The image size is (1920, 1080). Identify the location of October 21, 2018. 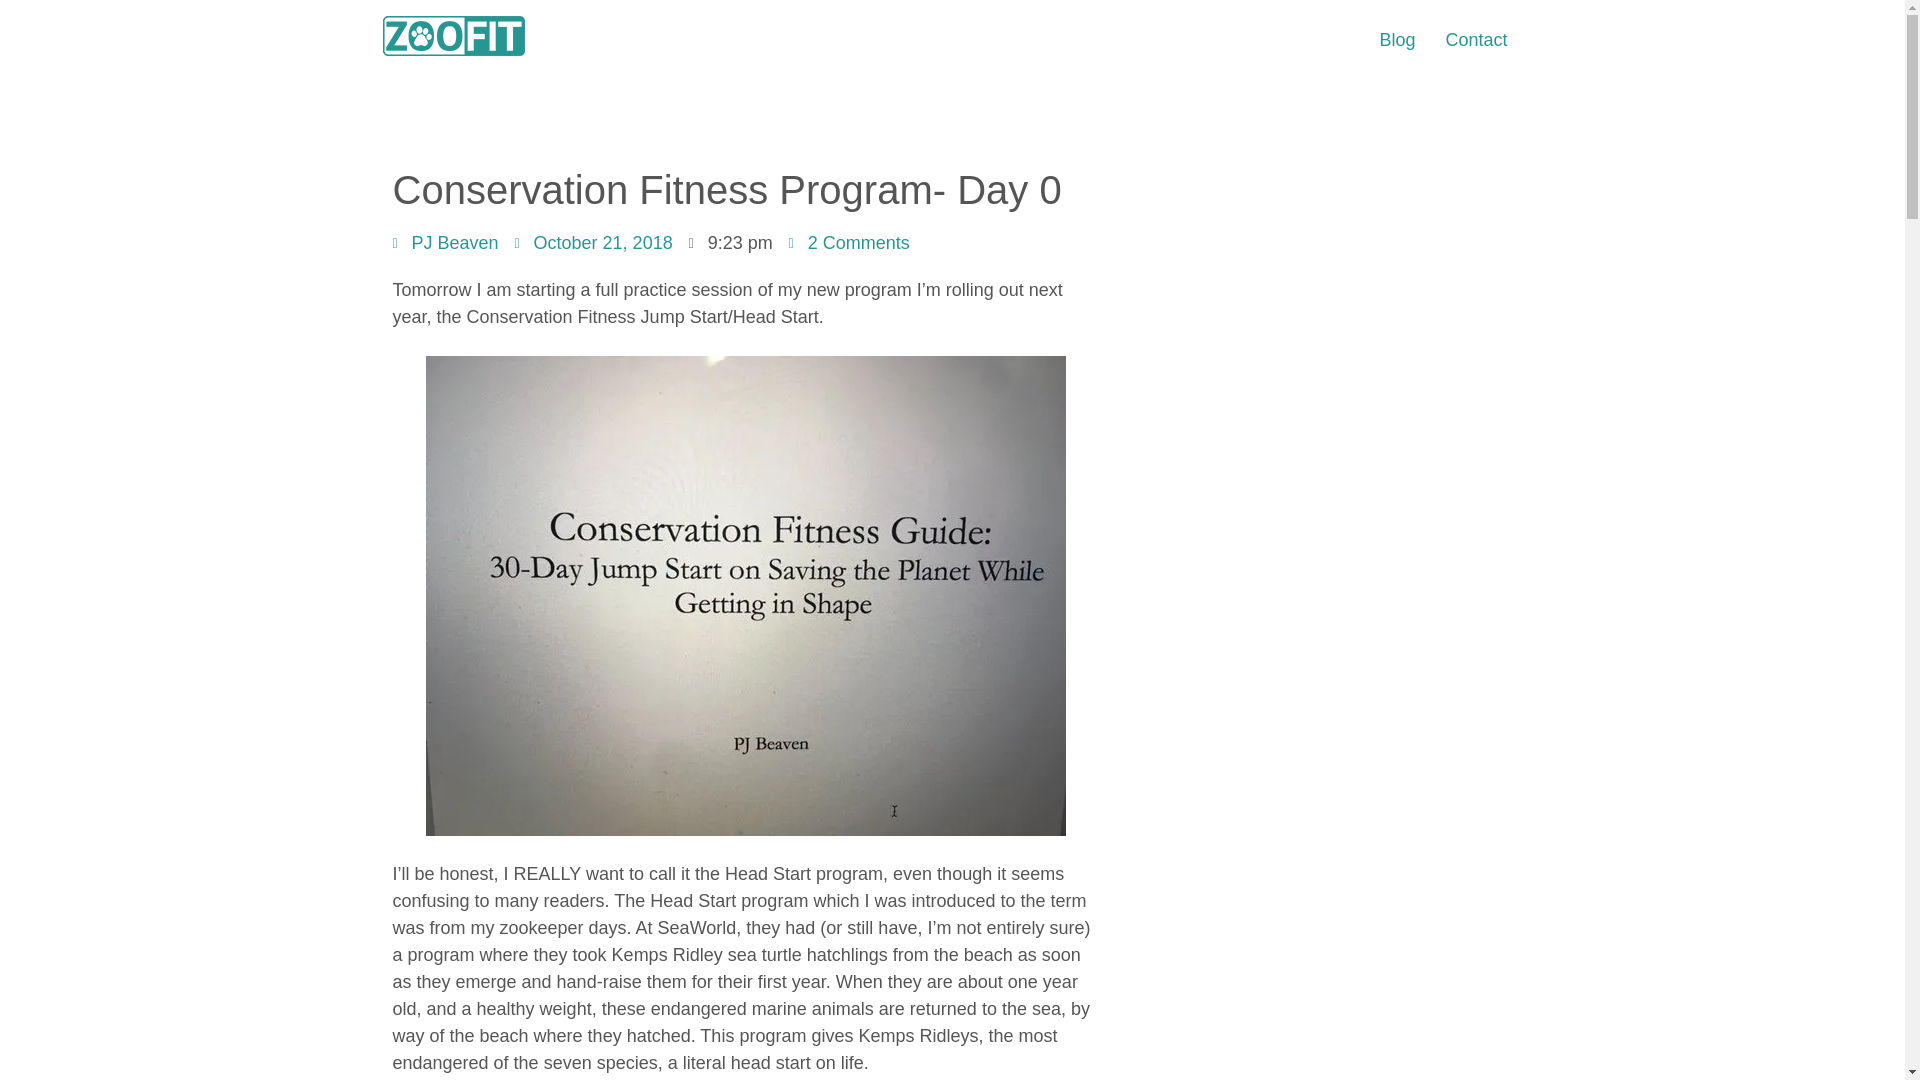
(594, 244).